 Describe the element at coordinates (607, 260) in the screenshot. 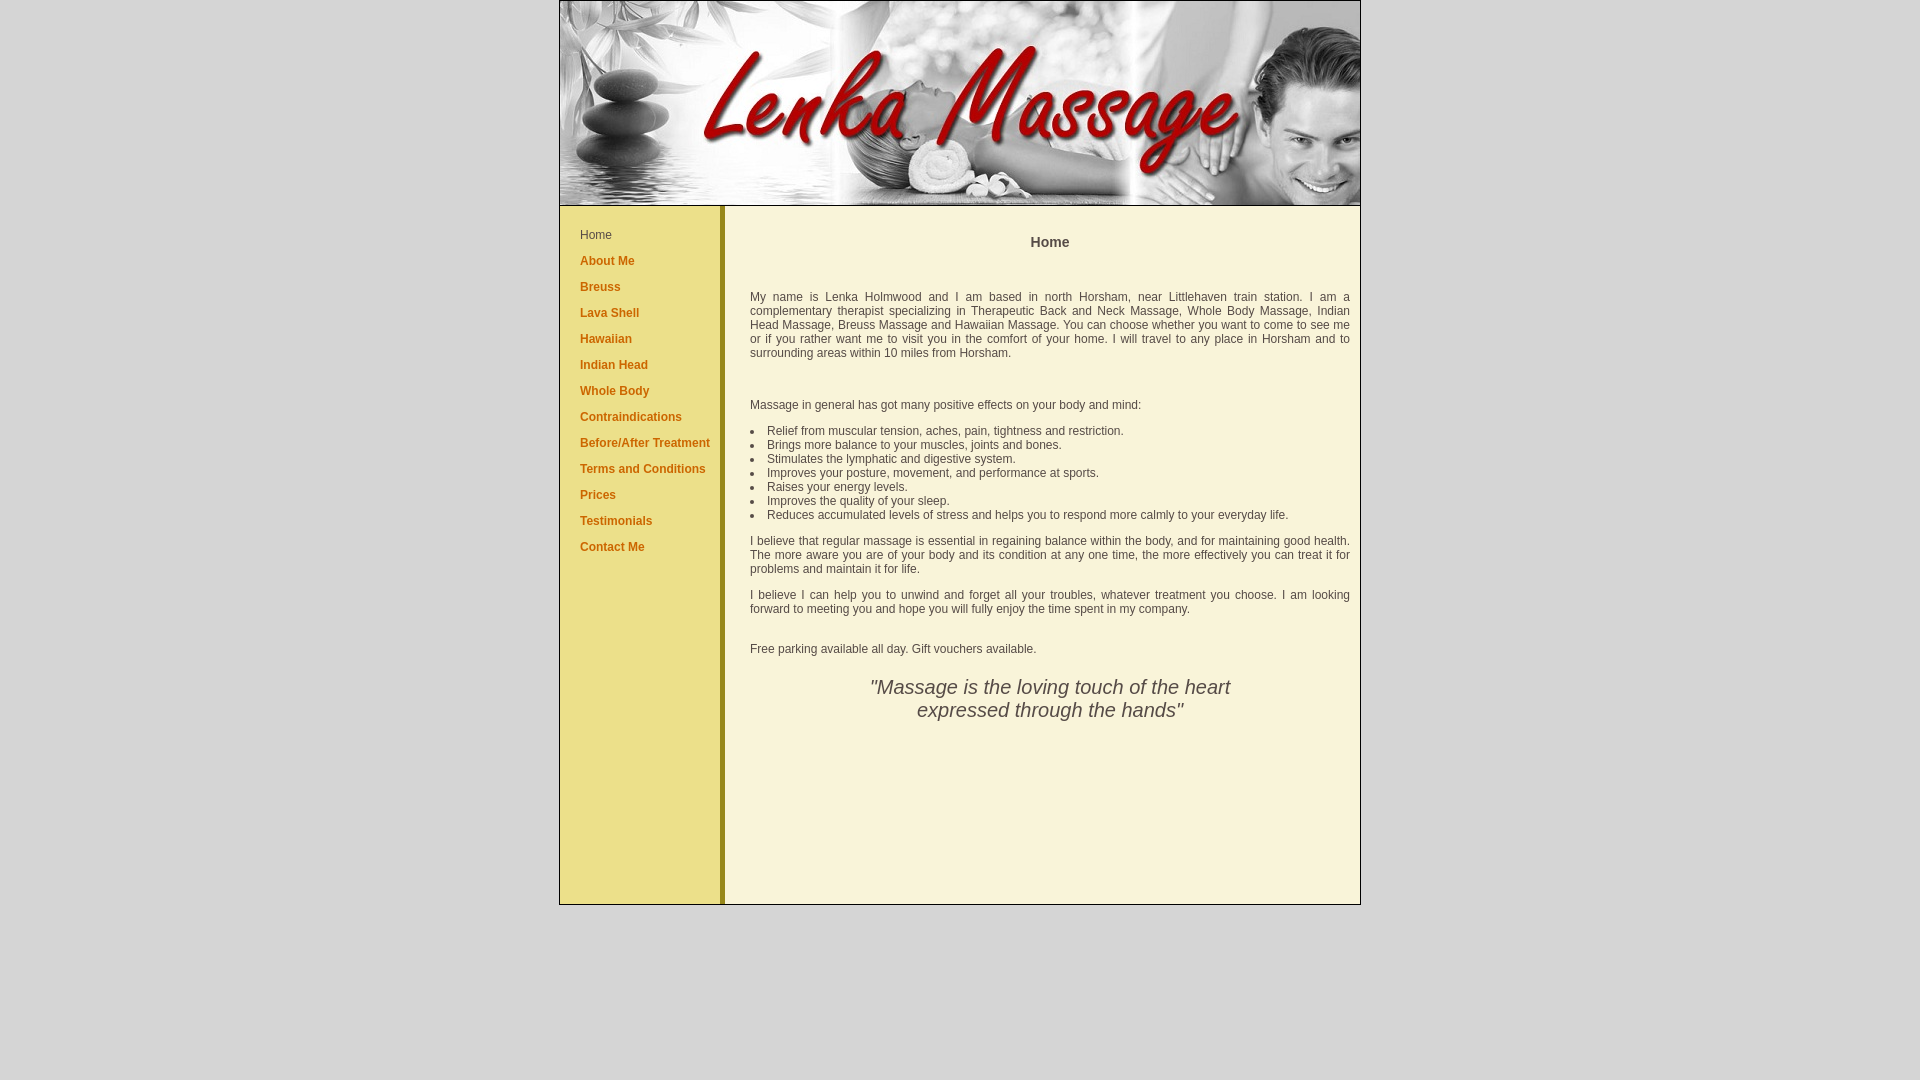

I see `About Me` at that location.